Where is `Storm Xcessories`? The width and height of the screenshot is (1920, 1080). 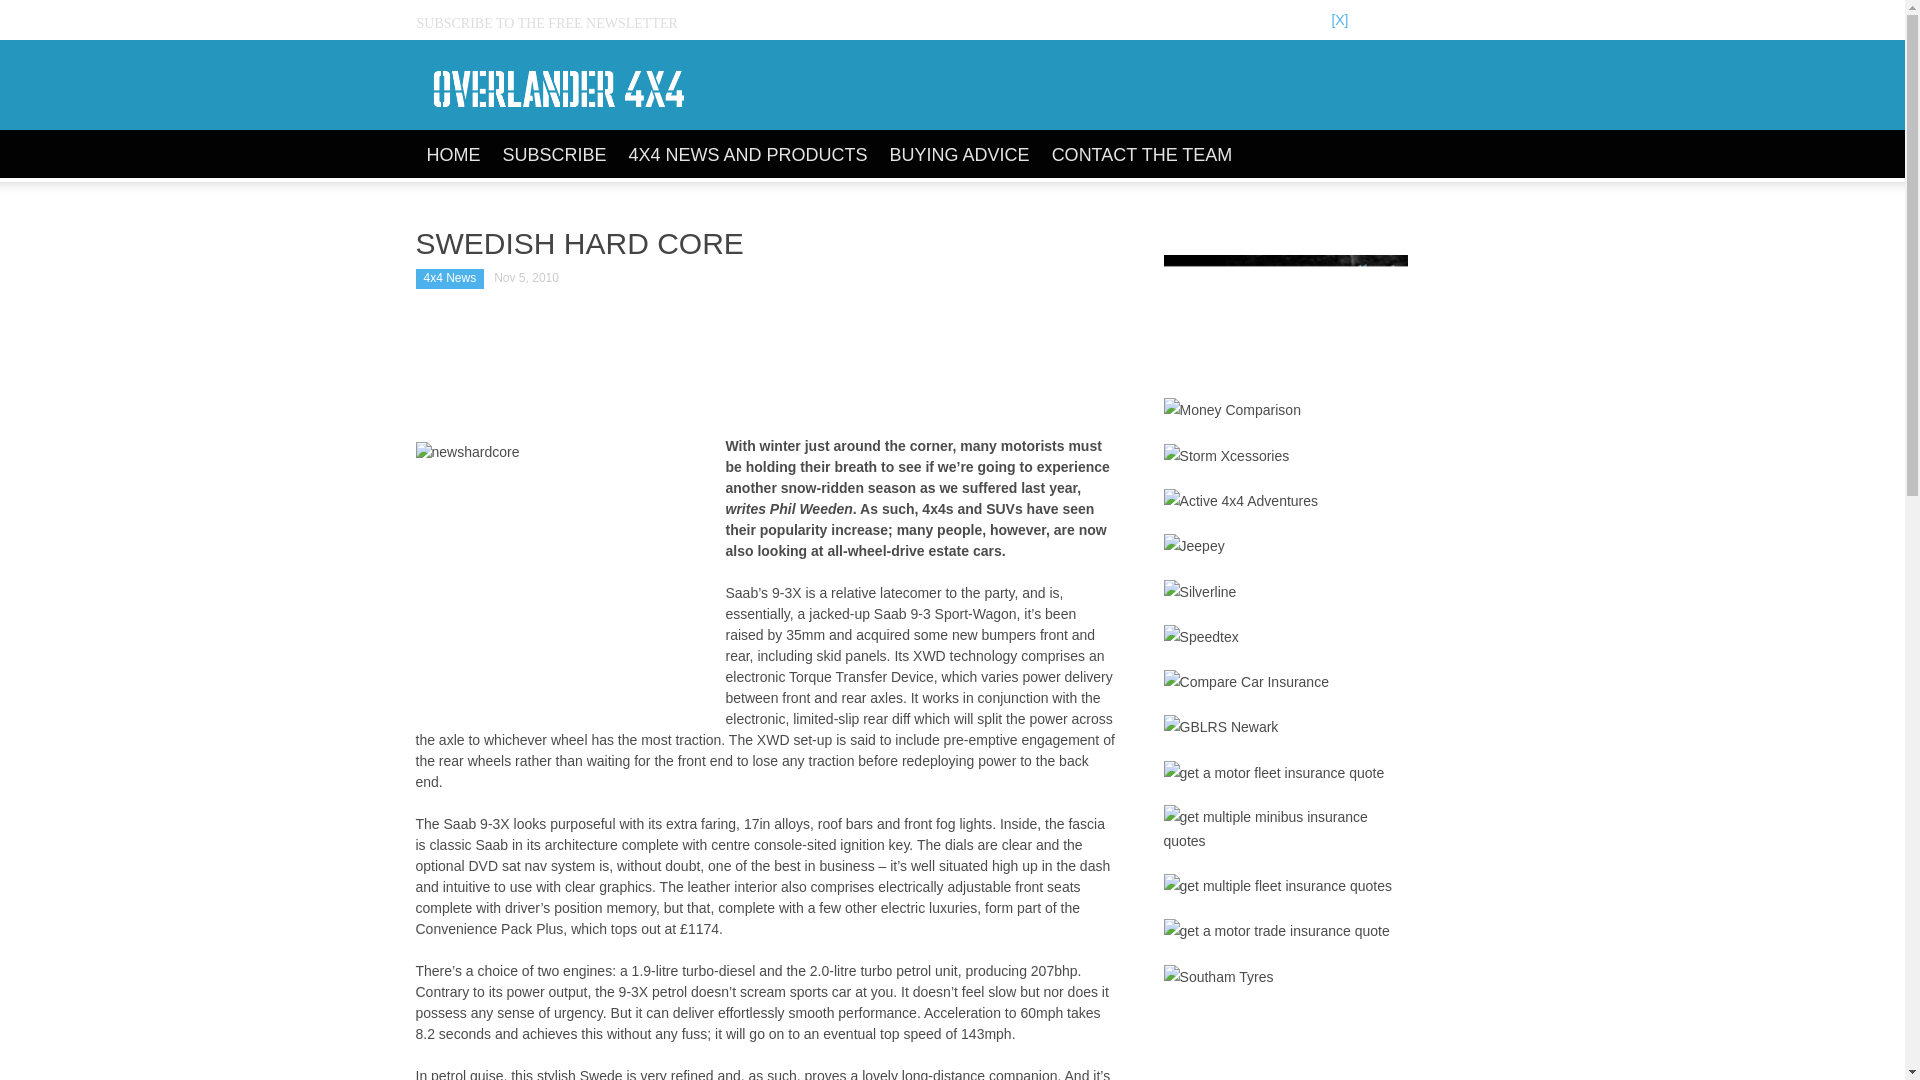
Storm Xcessories is located at coordinates (1226, 455).